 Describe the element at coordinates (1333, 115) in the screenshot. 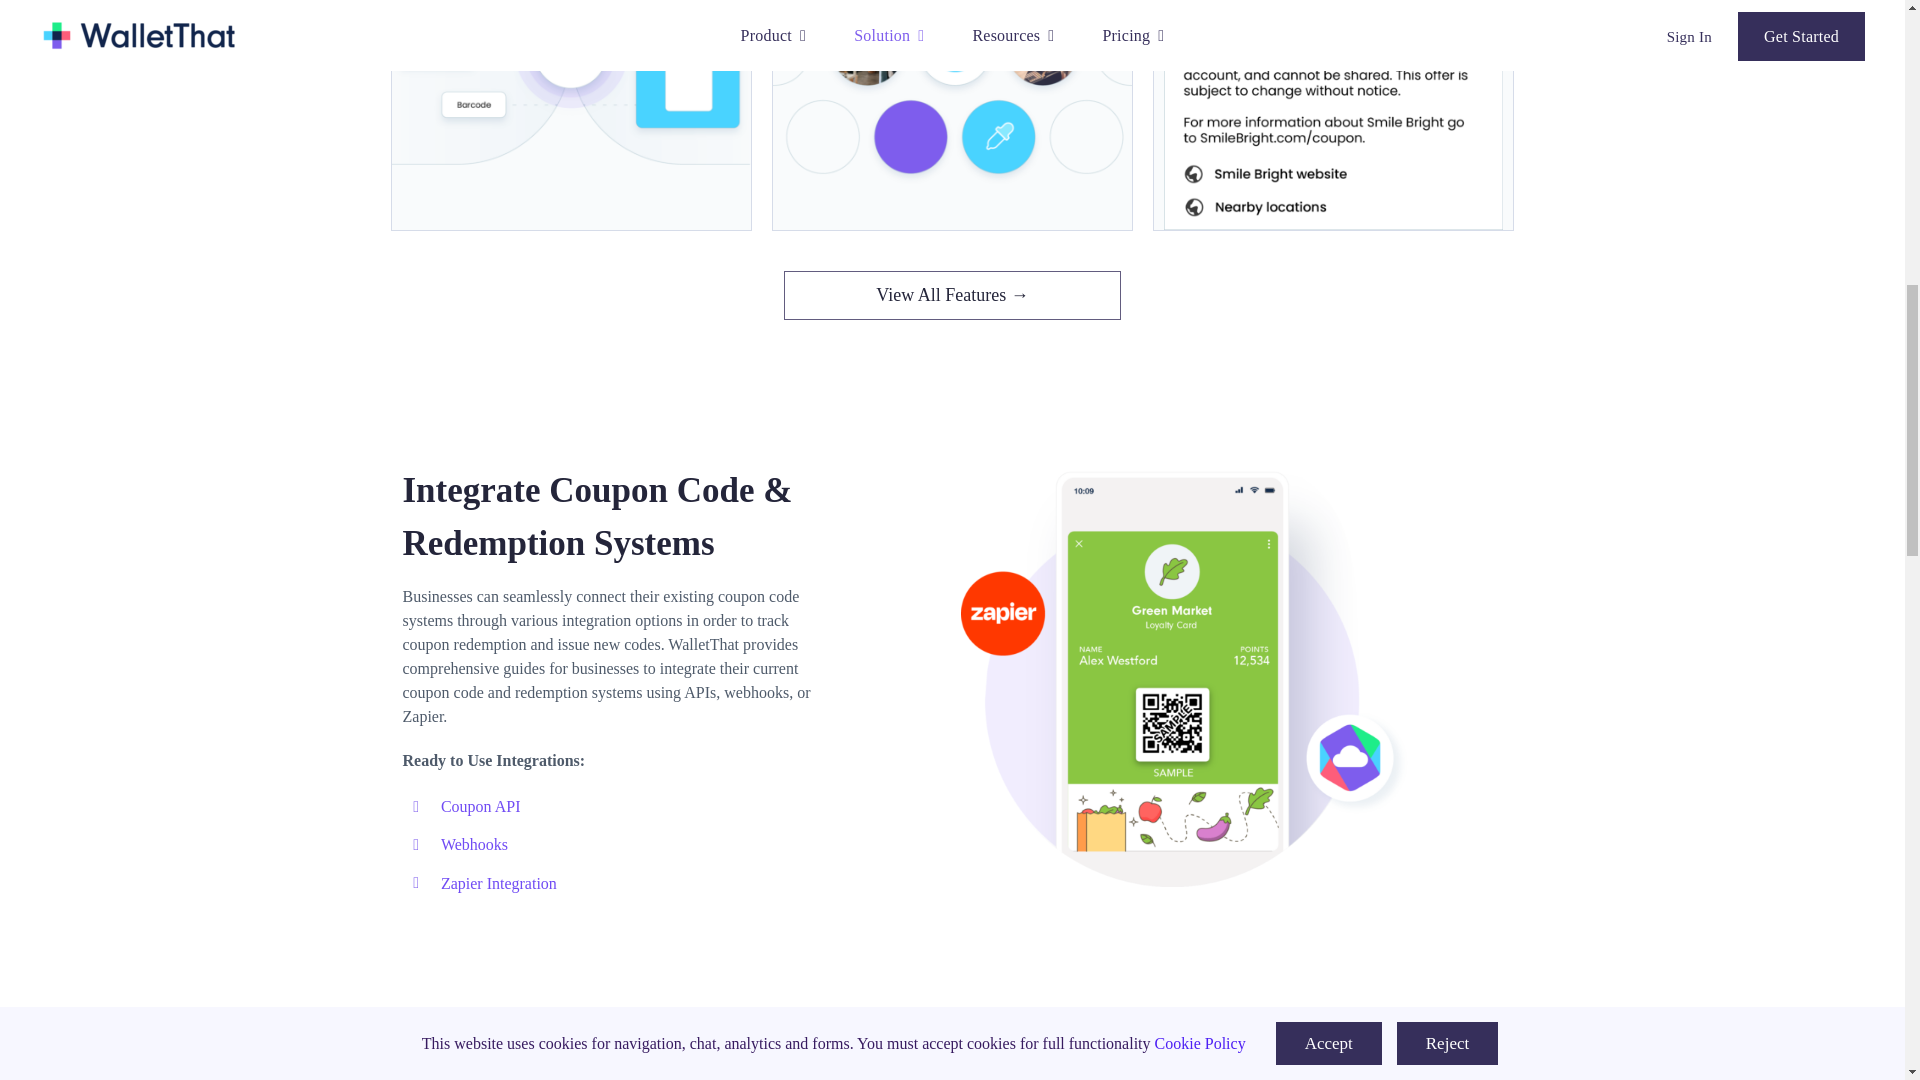

I see `Add Clickable Links` at that location.